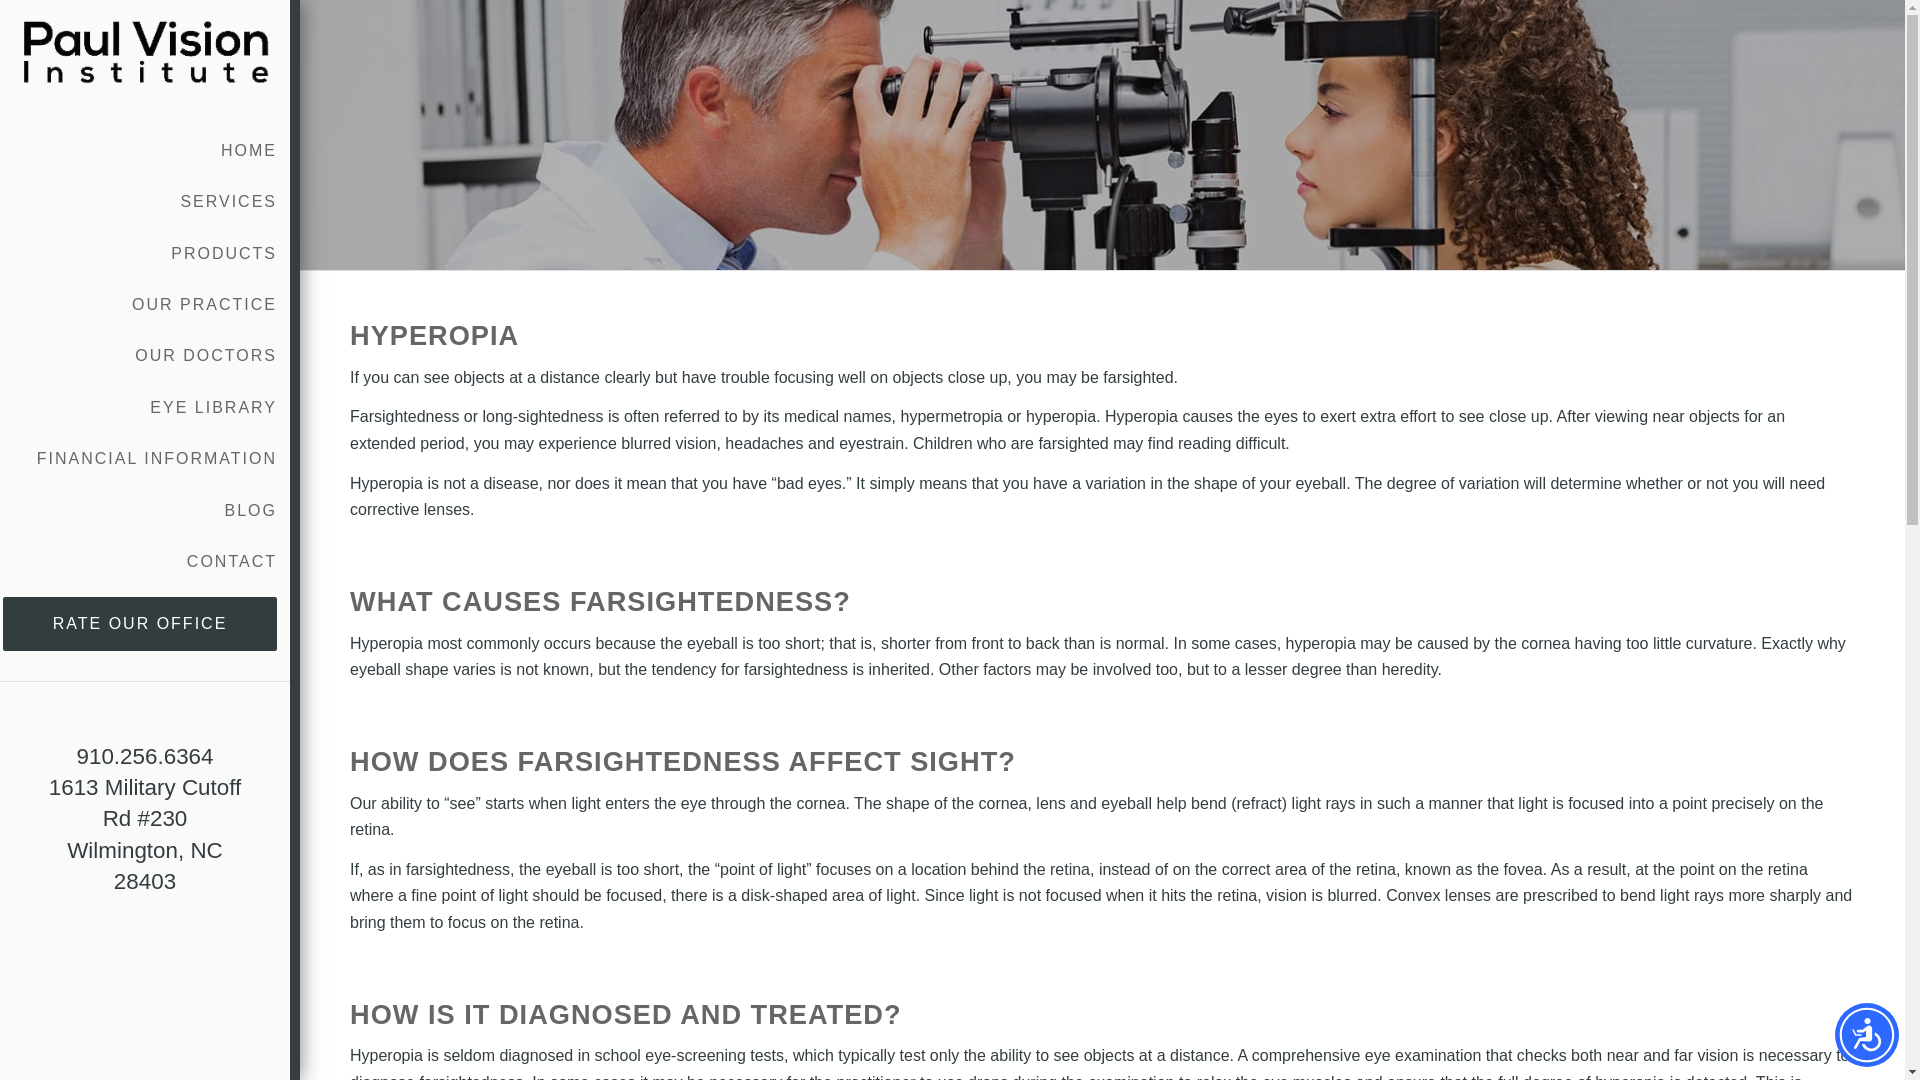 The width and height of the screenshot is (1920, 1080). What do you see at coordinates (140, 150) in the screenshot?
I see `HOME` at bounding box center [140, 150].